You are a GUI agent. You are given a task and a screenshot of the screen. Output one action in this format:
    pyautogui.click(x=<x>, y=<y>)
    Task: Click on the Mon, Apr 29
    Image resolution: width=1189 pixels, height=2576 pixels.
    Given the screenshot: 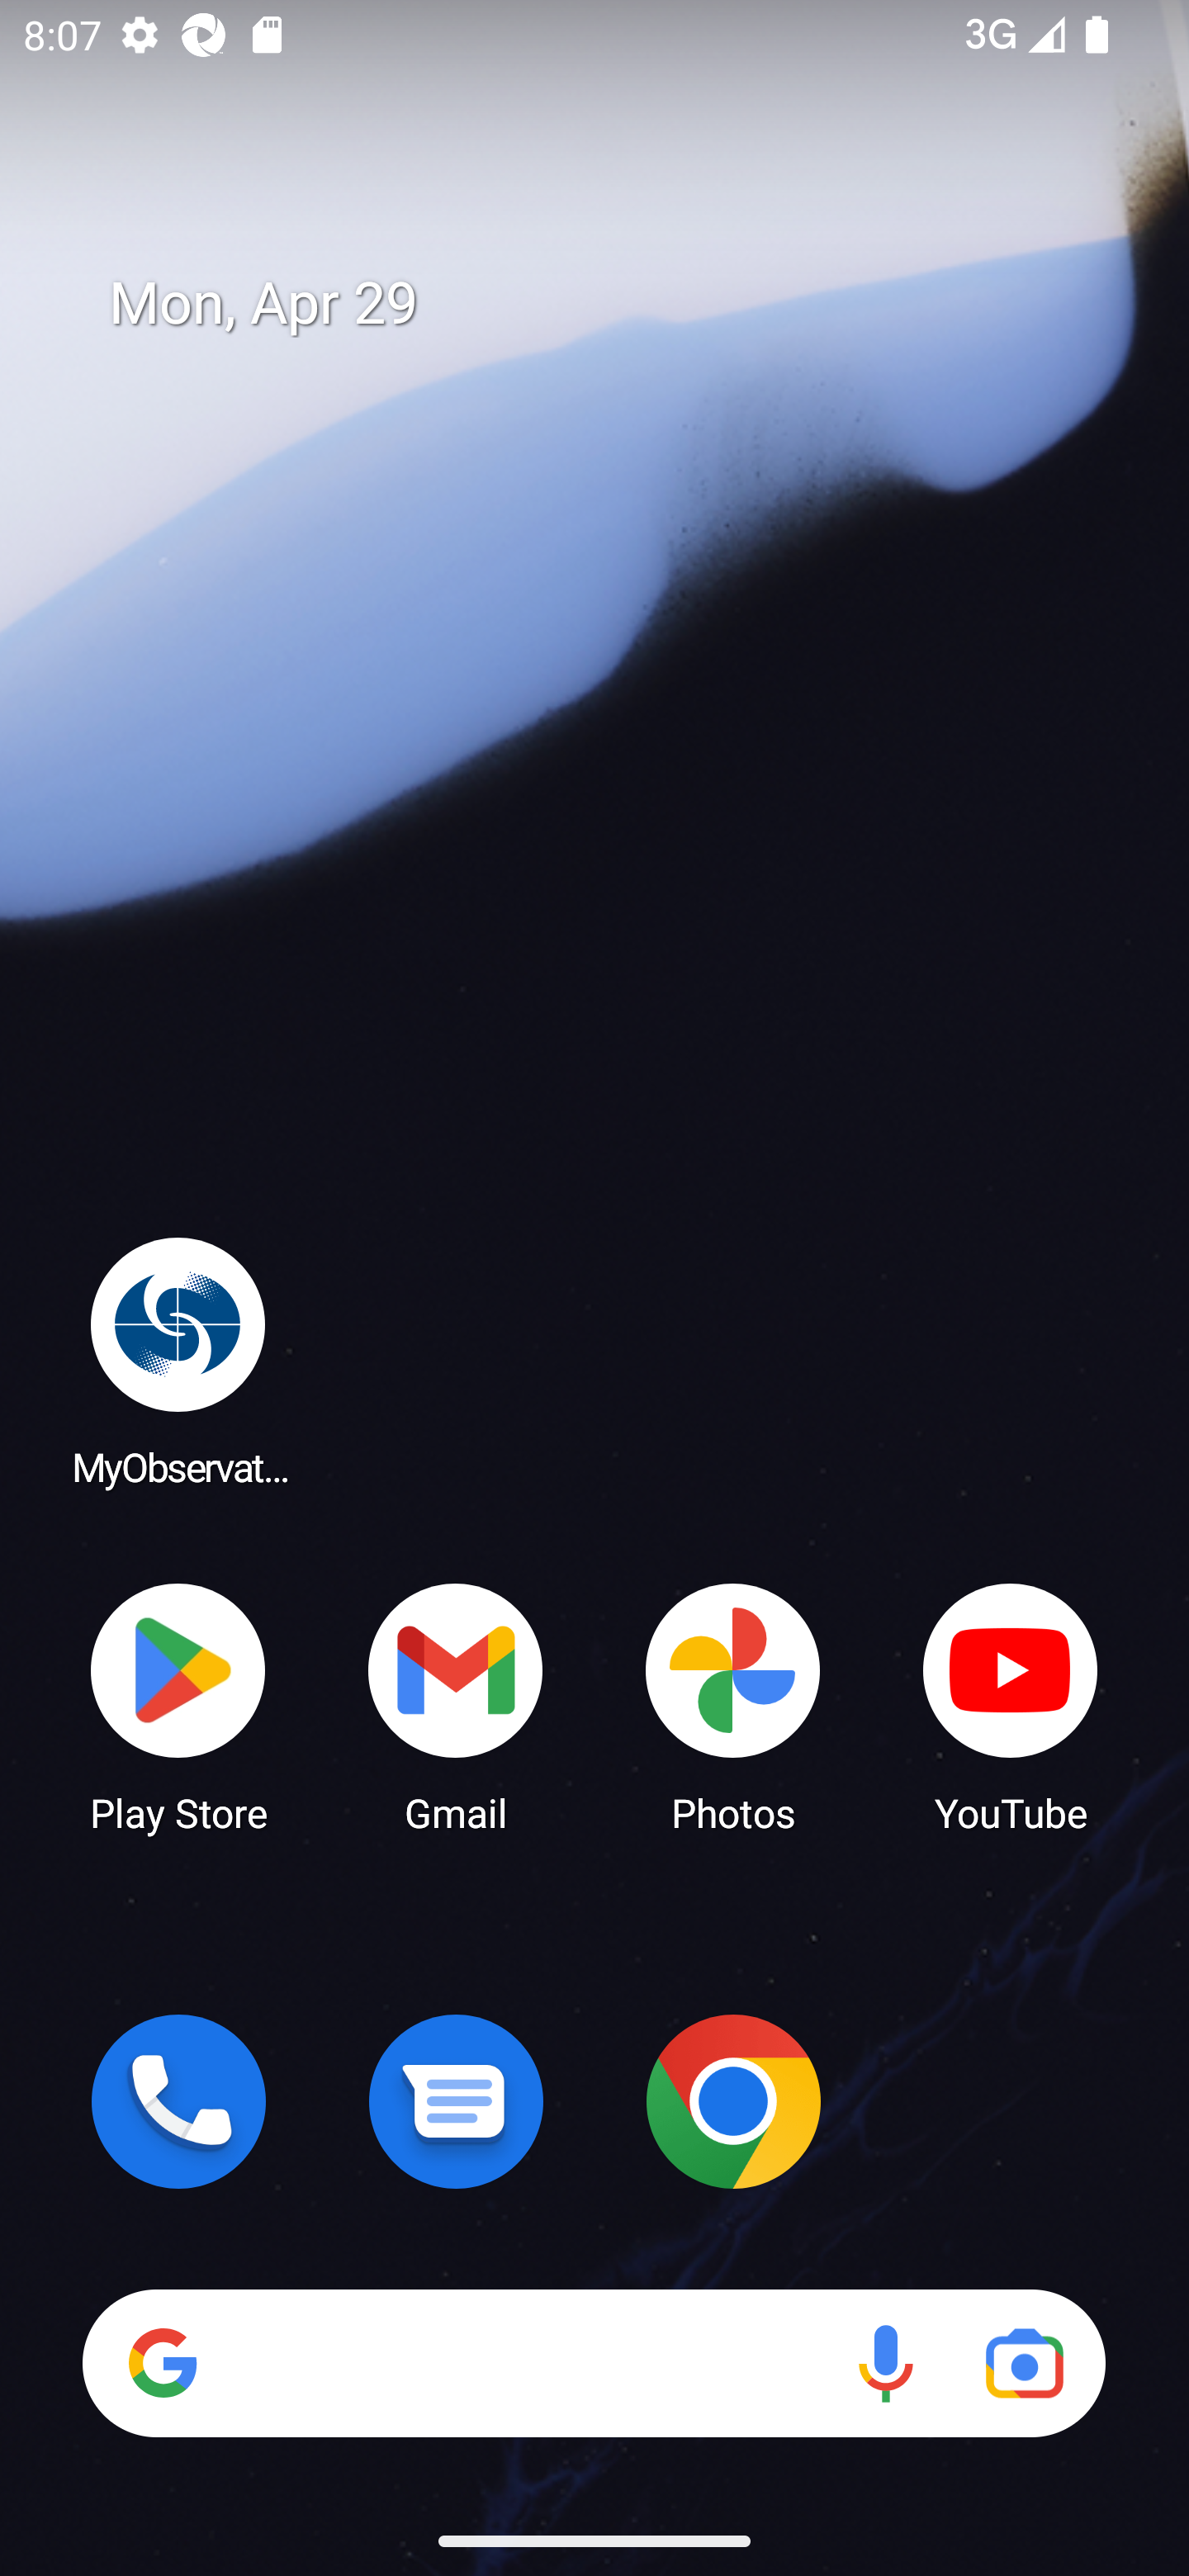 What is the action you would take?
    pyautogui.click(x=618, y=304)
    